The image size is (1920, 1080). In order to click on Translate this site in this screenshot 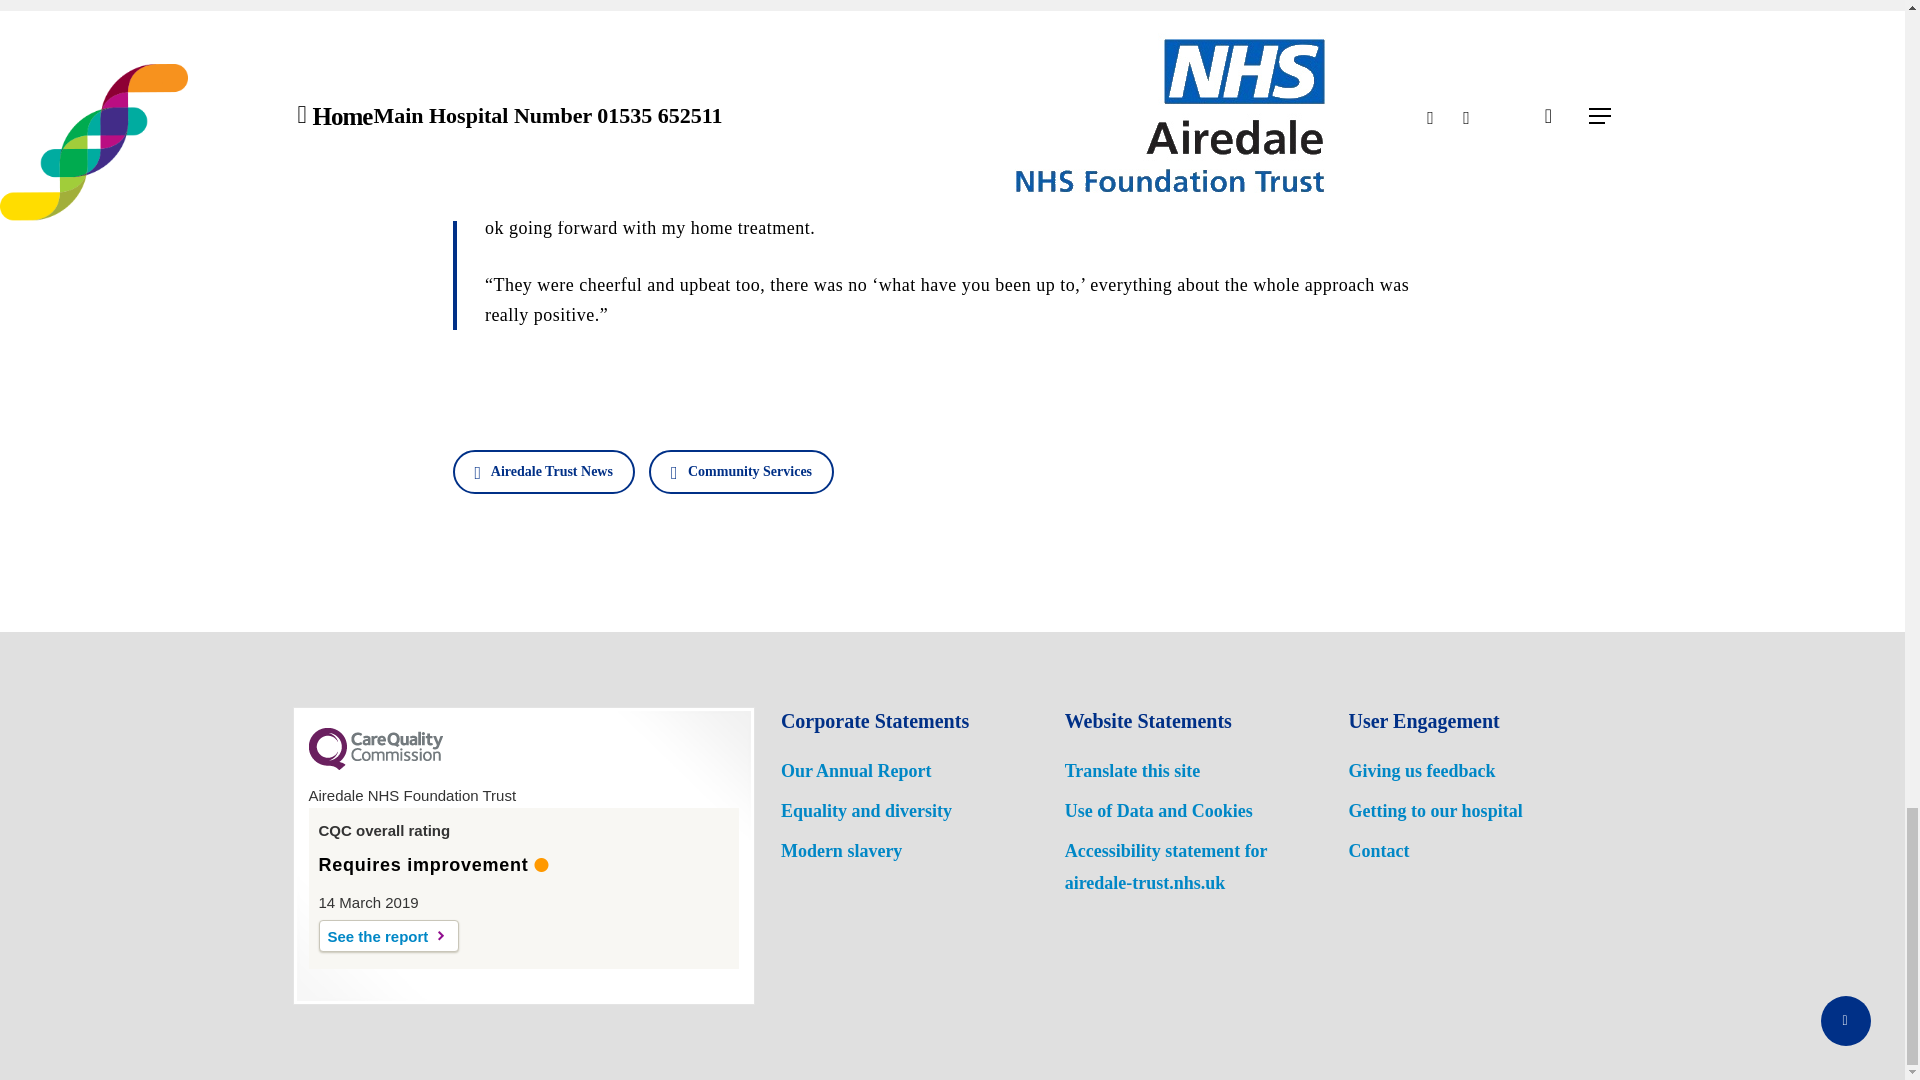, I will do `click(1133, 770)`.